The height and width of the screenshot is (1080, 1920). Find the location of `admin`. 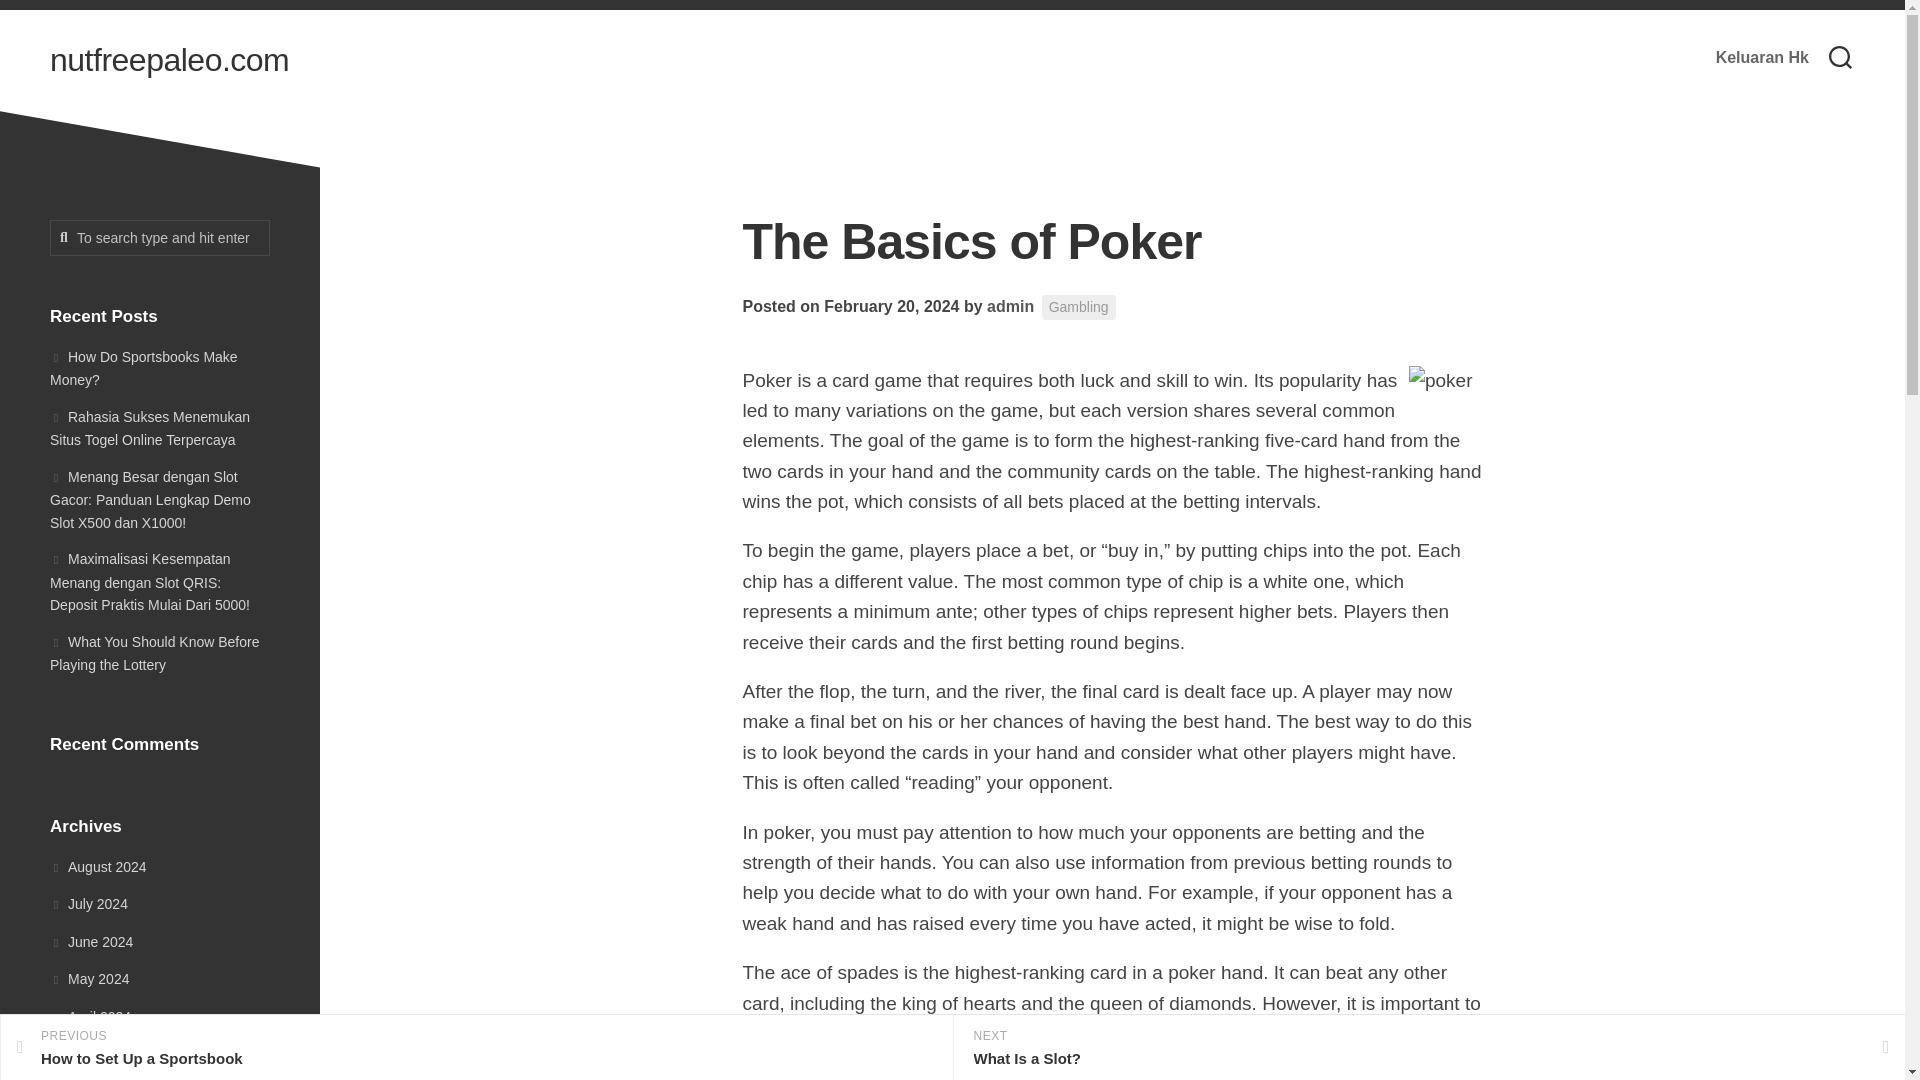

admin is located at coordinates (1010, 306).